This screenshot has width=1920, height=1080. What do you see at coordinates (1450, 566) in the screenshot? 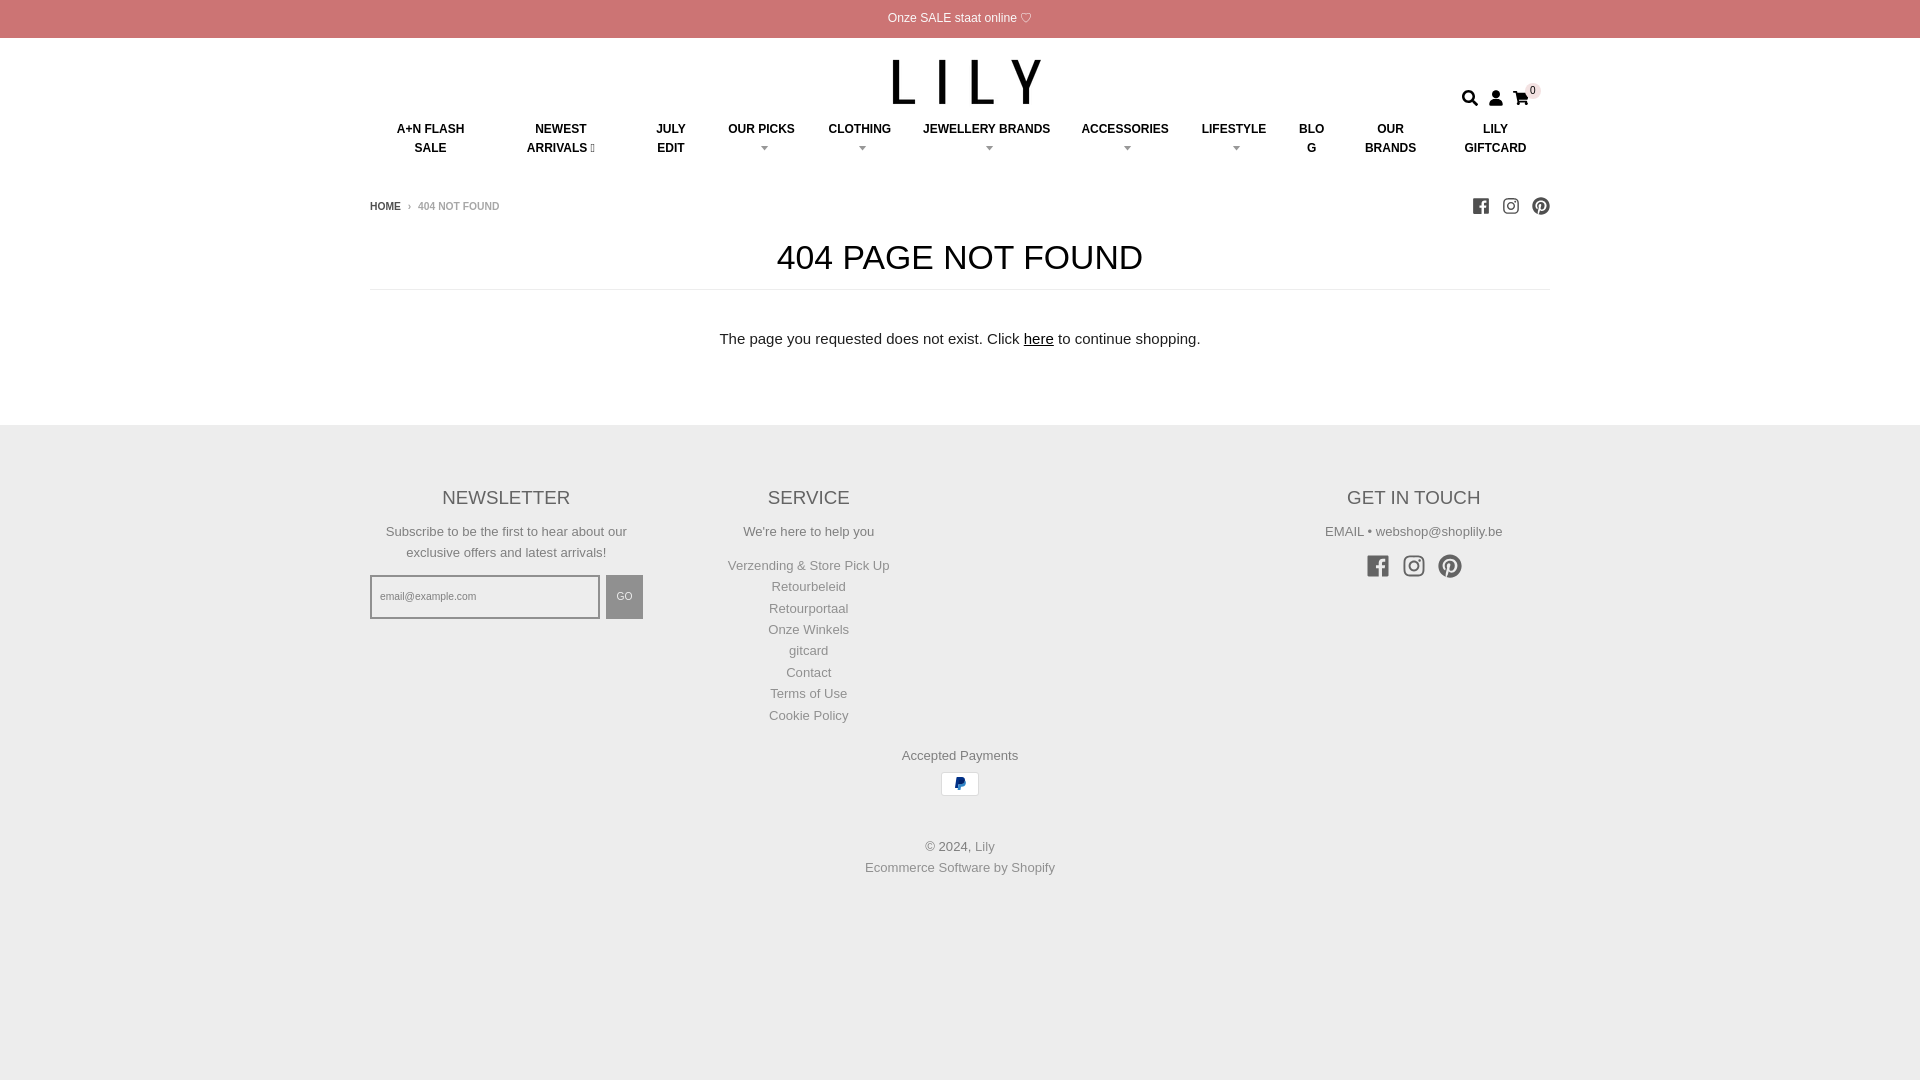
I see `Pinterest - Lily` at bounding box center [1450, 566].